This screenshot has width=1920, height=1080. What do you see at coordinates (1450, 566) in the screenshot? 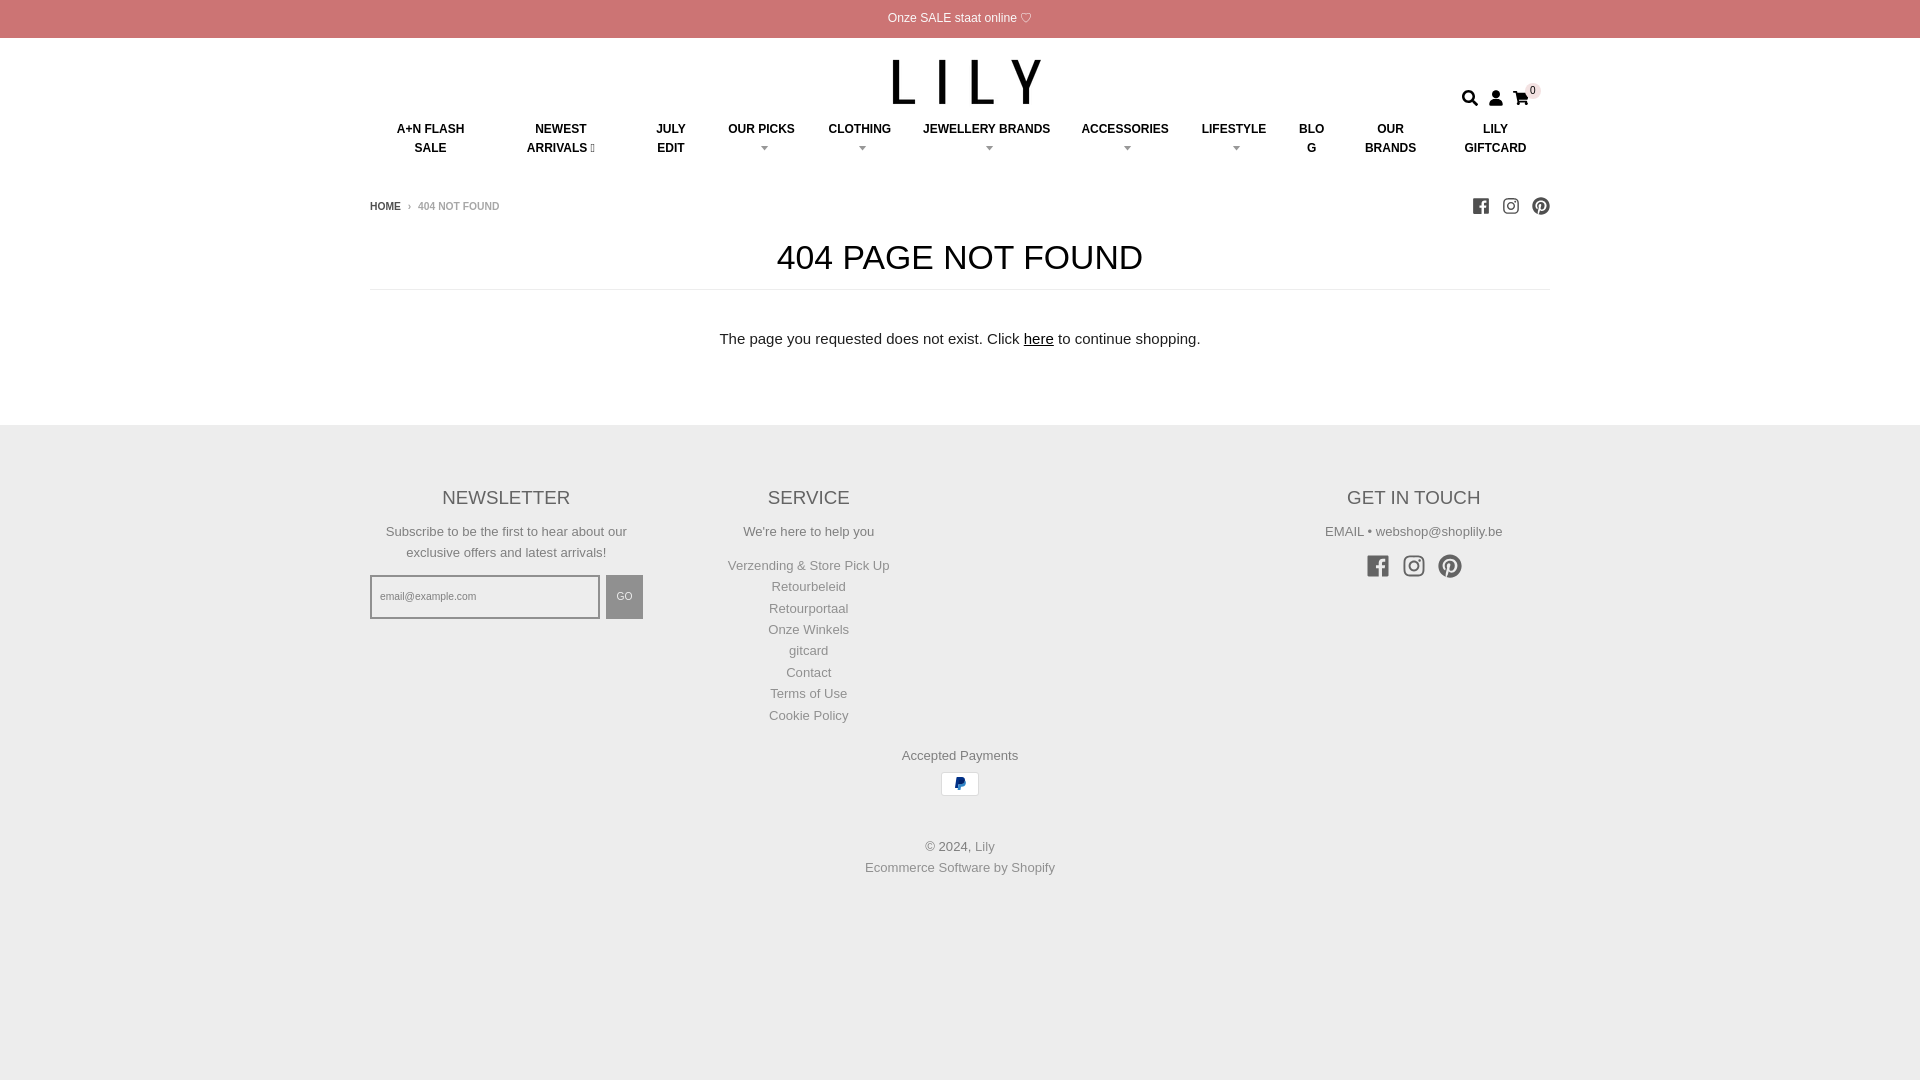
I see `Pinterest - Lily` at bounding box center [1450, 566].